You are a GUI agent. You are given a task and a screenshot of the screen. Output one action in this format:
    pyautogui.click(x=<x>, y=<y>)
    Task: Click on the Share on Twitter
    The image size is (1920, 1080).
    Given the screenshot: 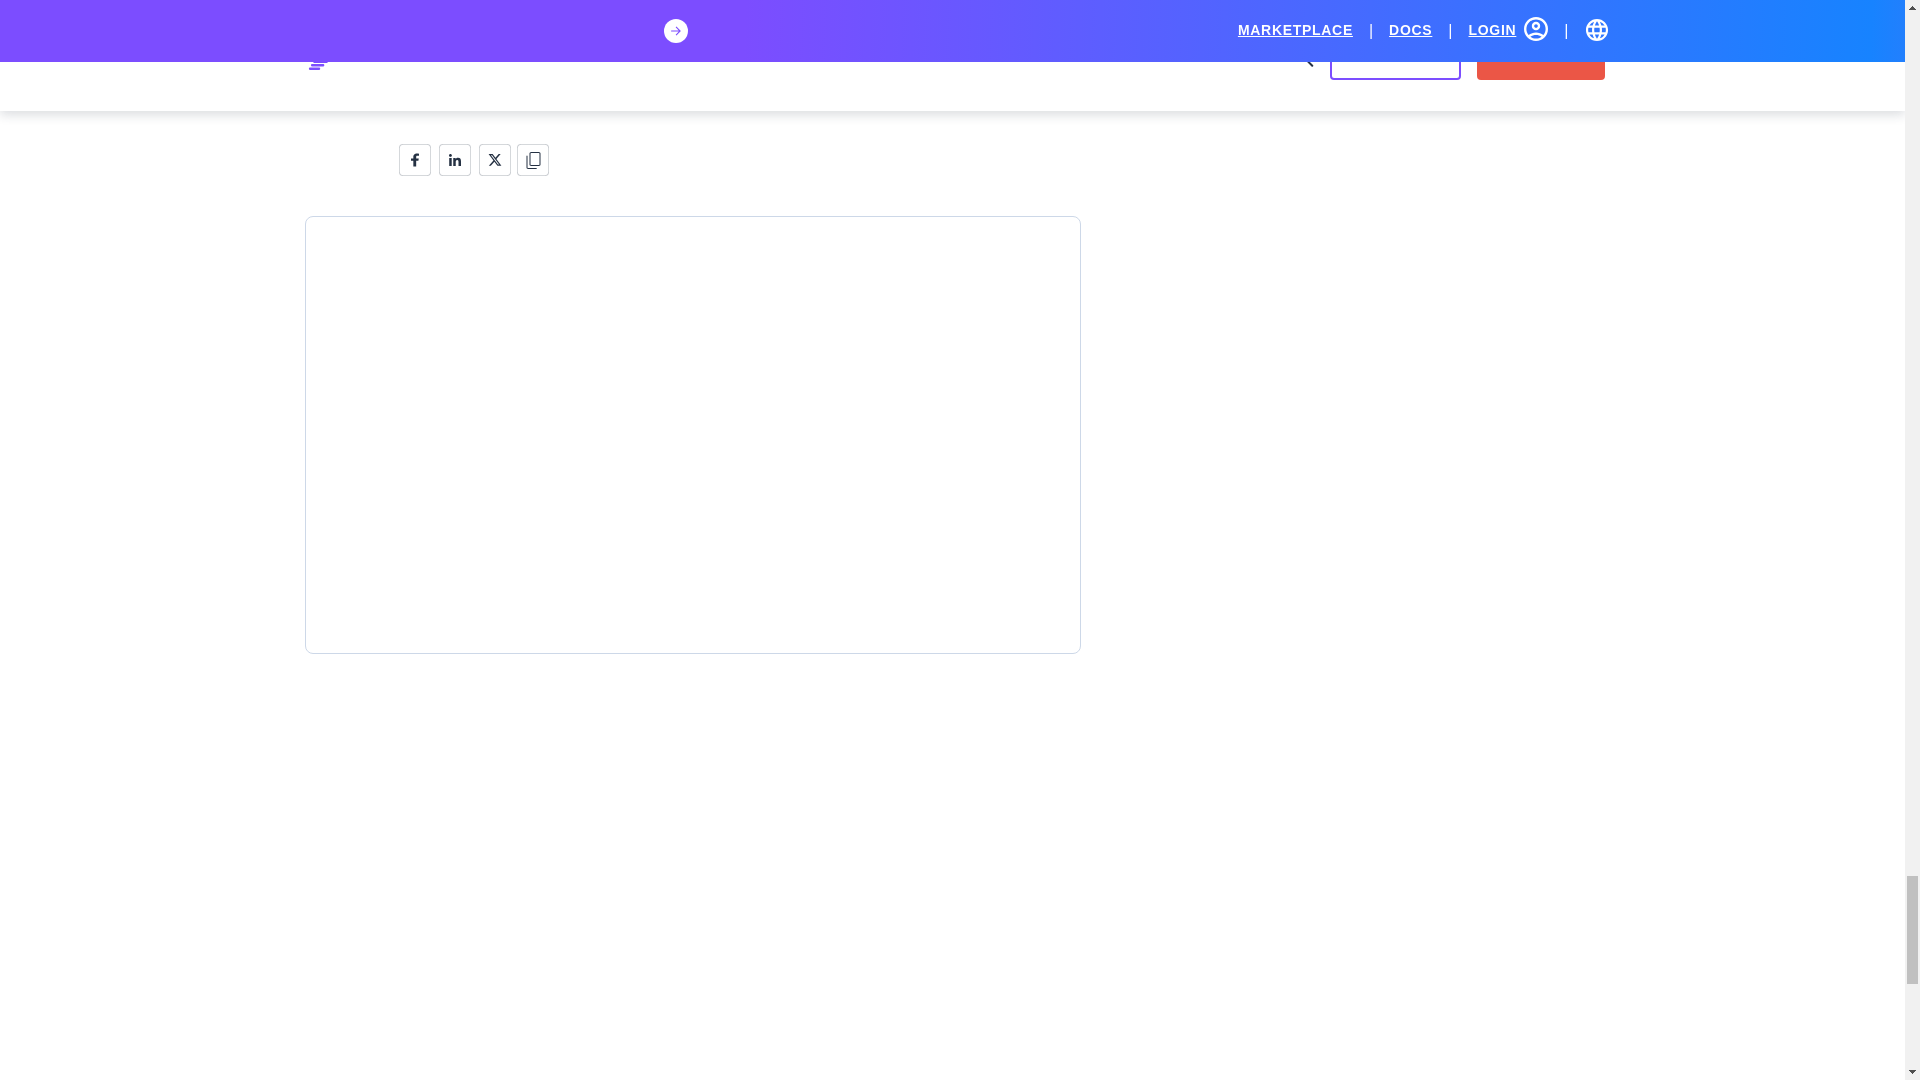 What is the action you would take?
    pyautogui.click(x=494, y=158)
    